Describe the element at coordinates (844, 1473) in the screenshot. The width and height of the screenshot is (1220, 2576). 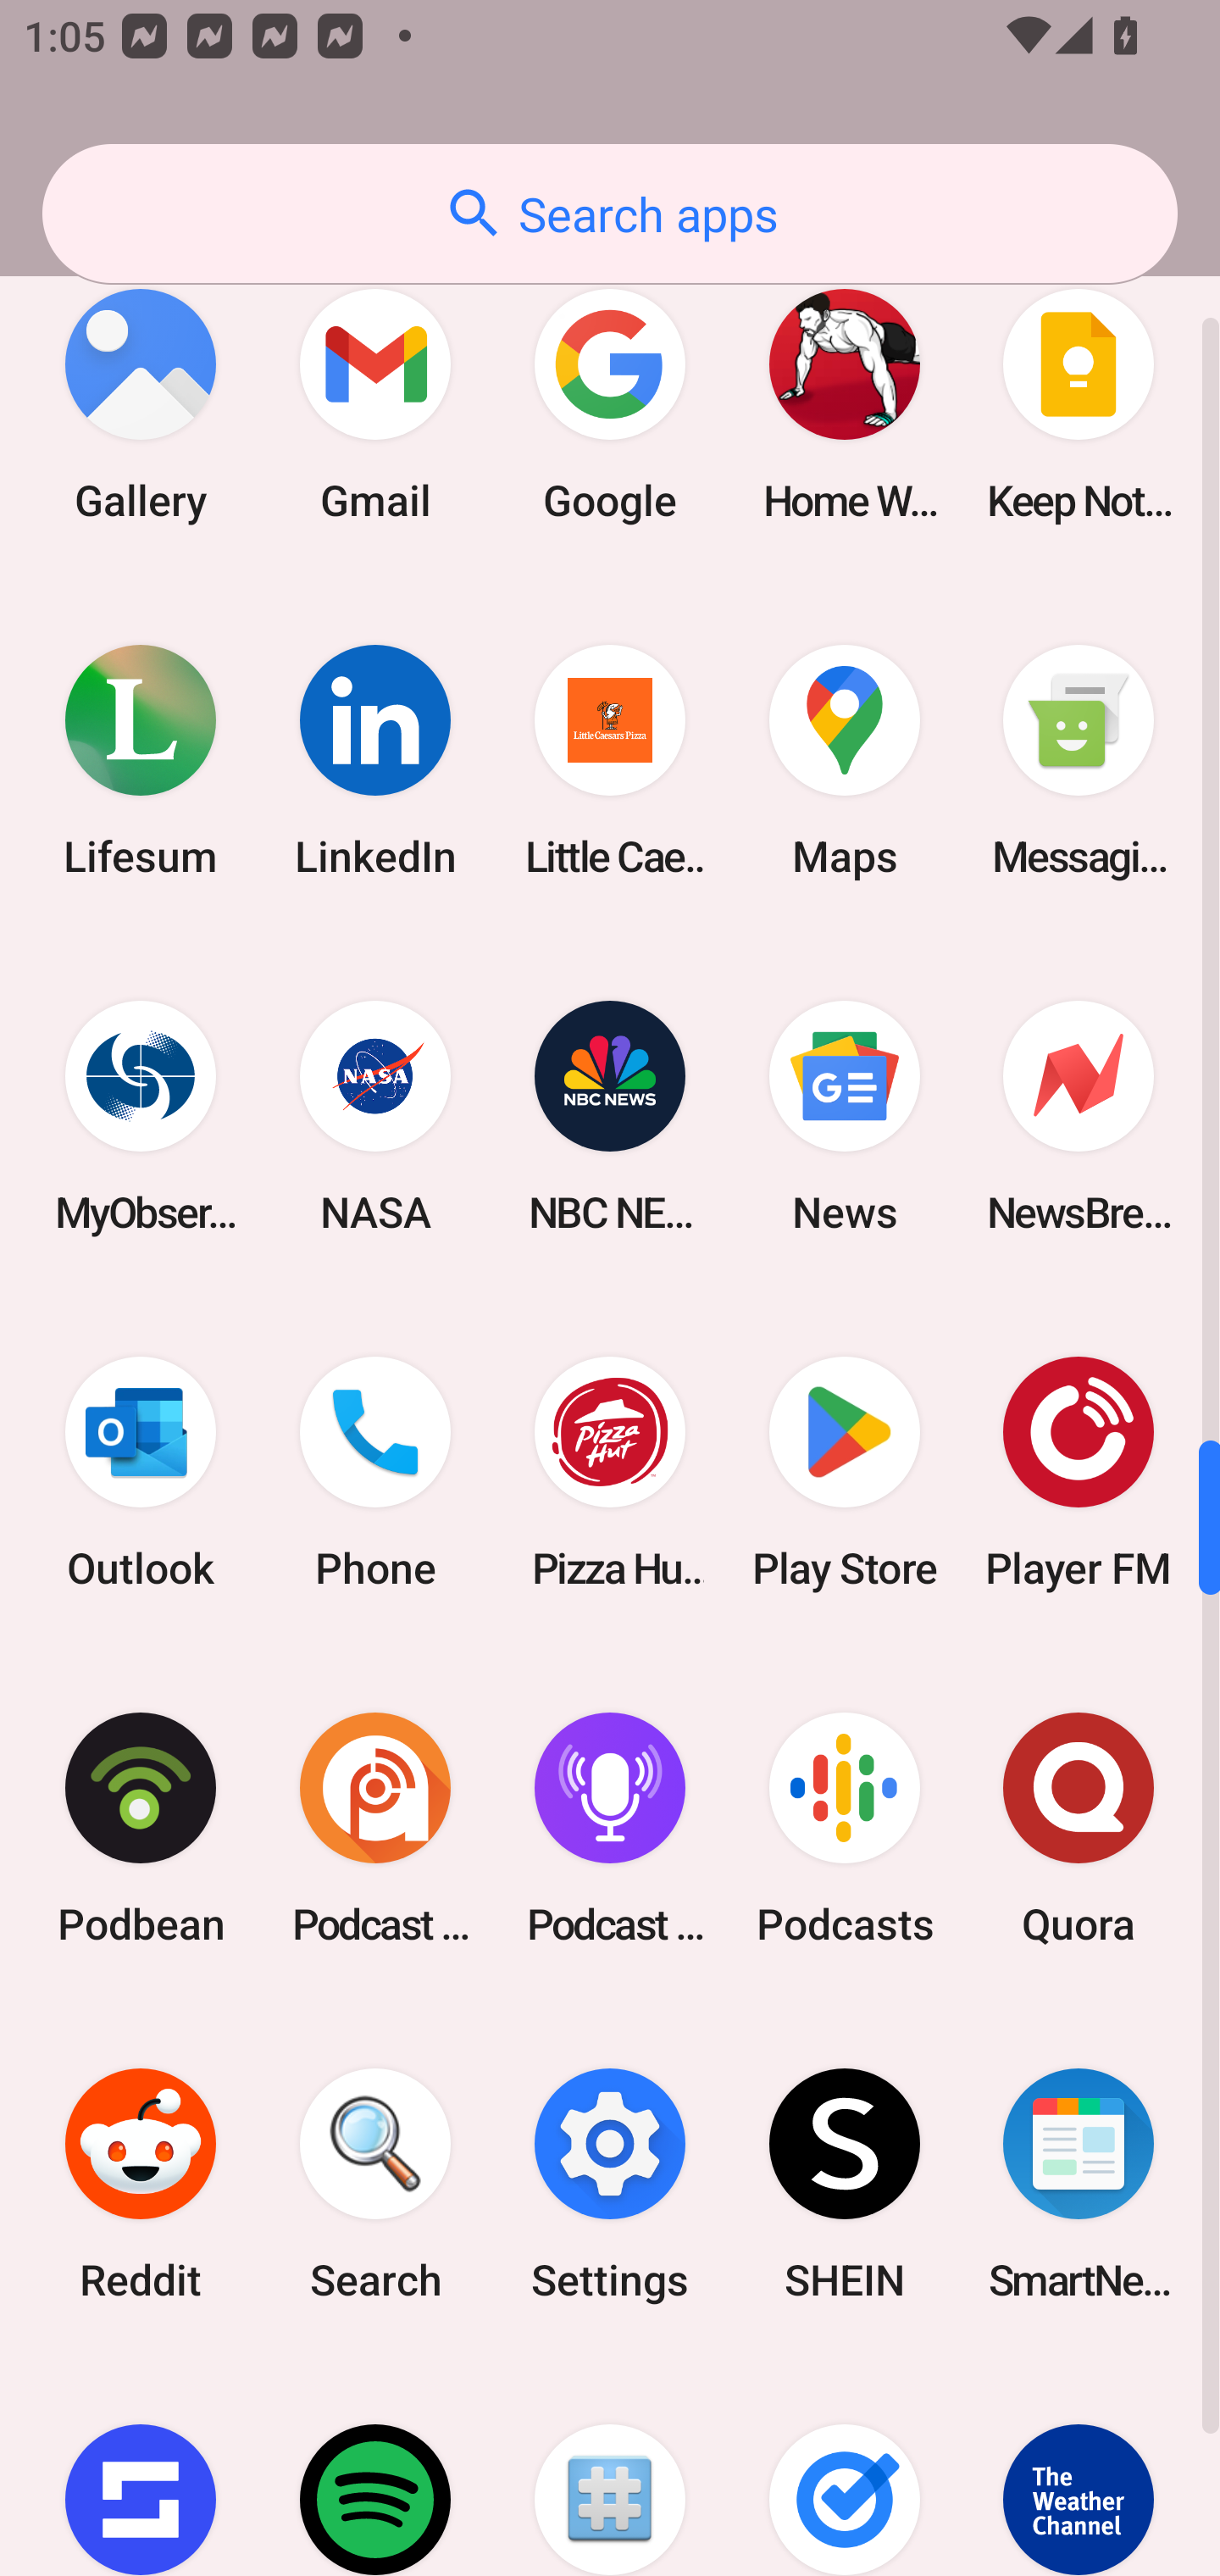
I see `Play Store` at that location.